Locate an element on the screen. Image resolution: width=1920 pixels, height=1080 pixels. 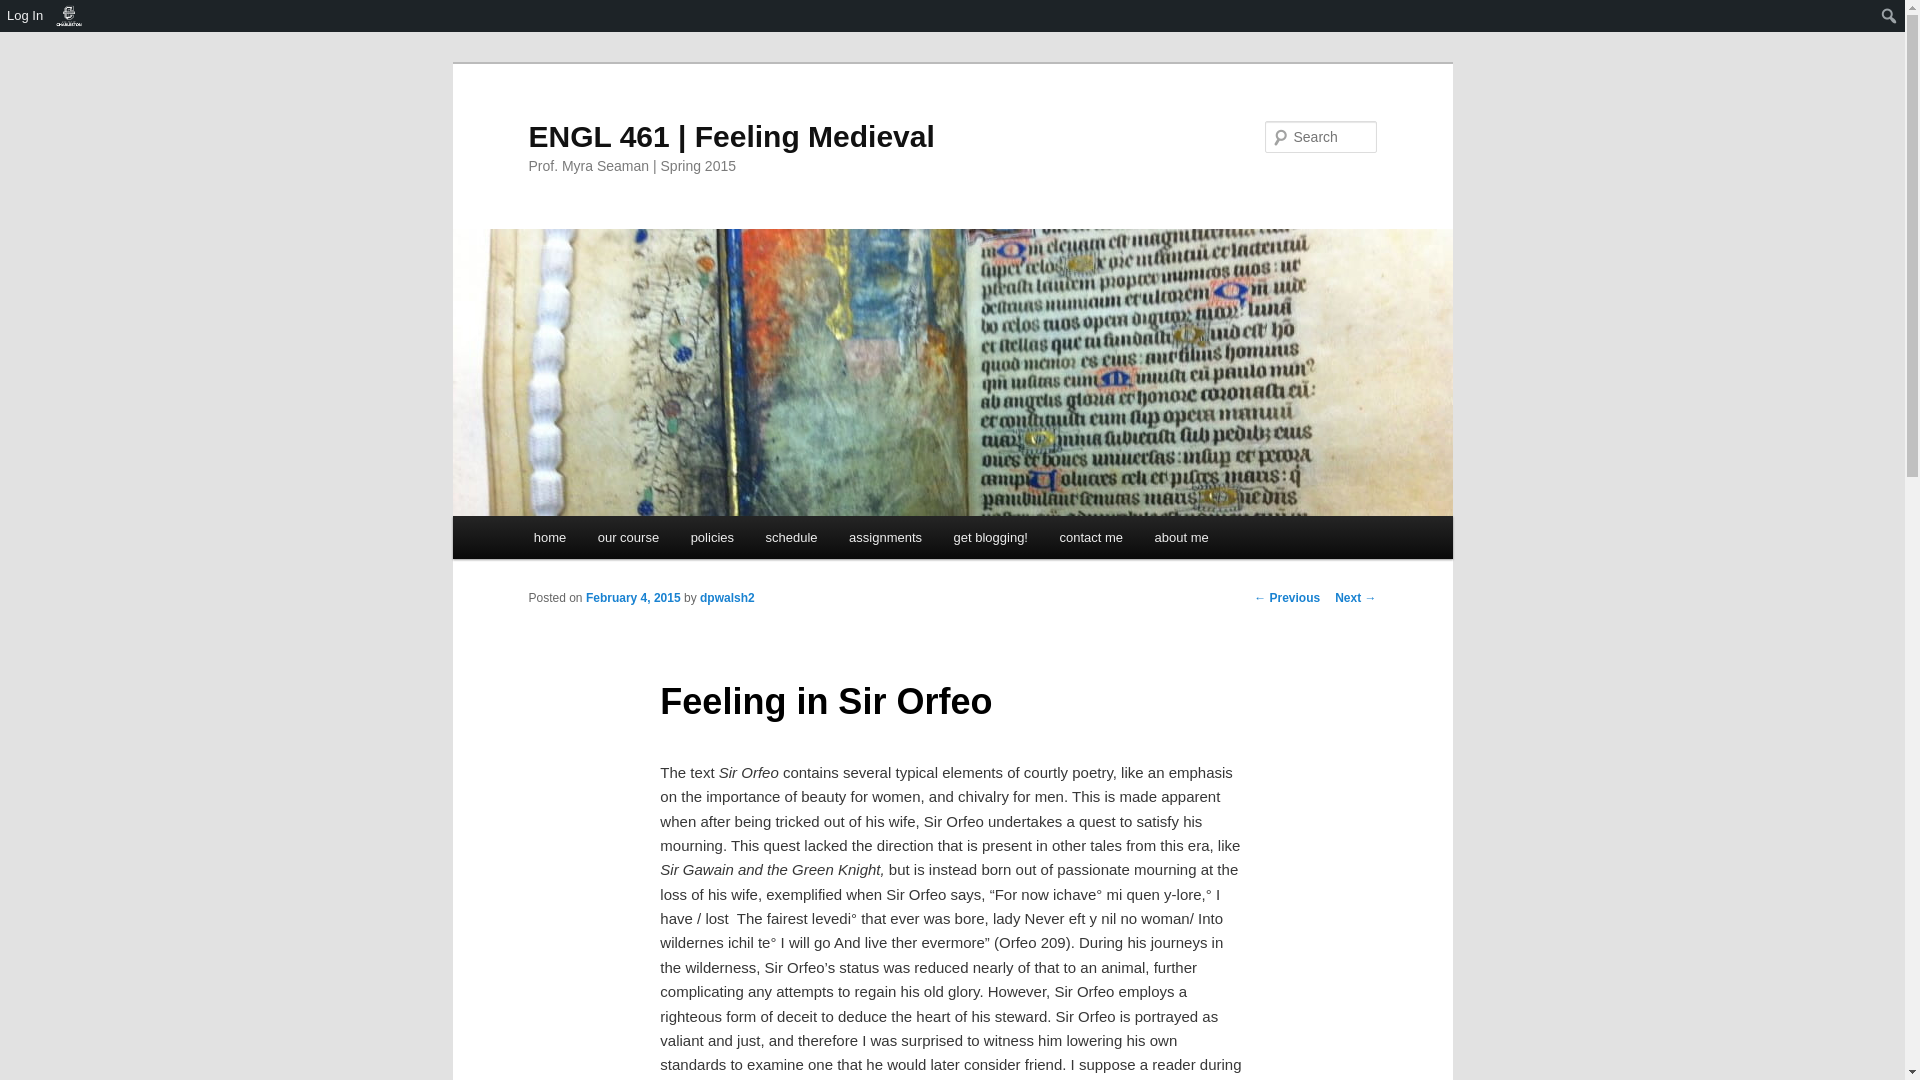
assignments is located at coordinates (884, 538).